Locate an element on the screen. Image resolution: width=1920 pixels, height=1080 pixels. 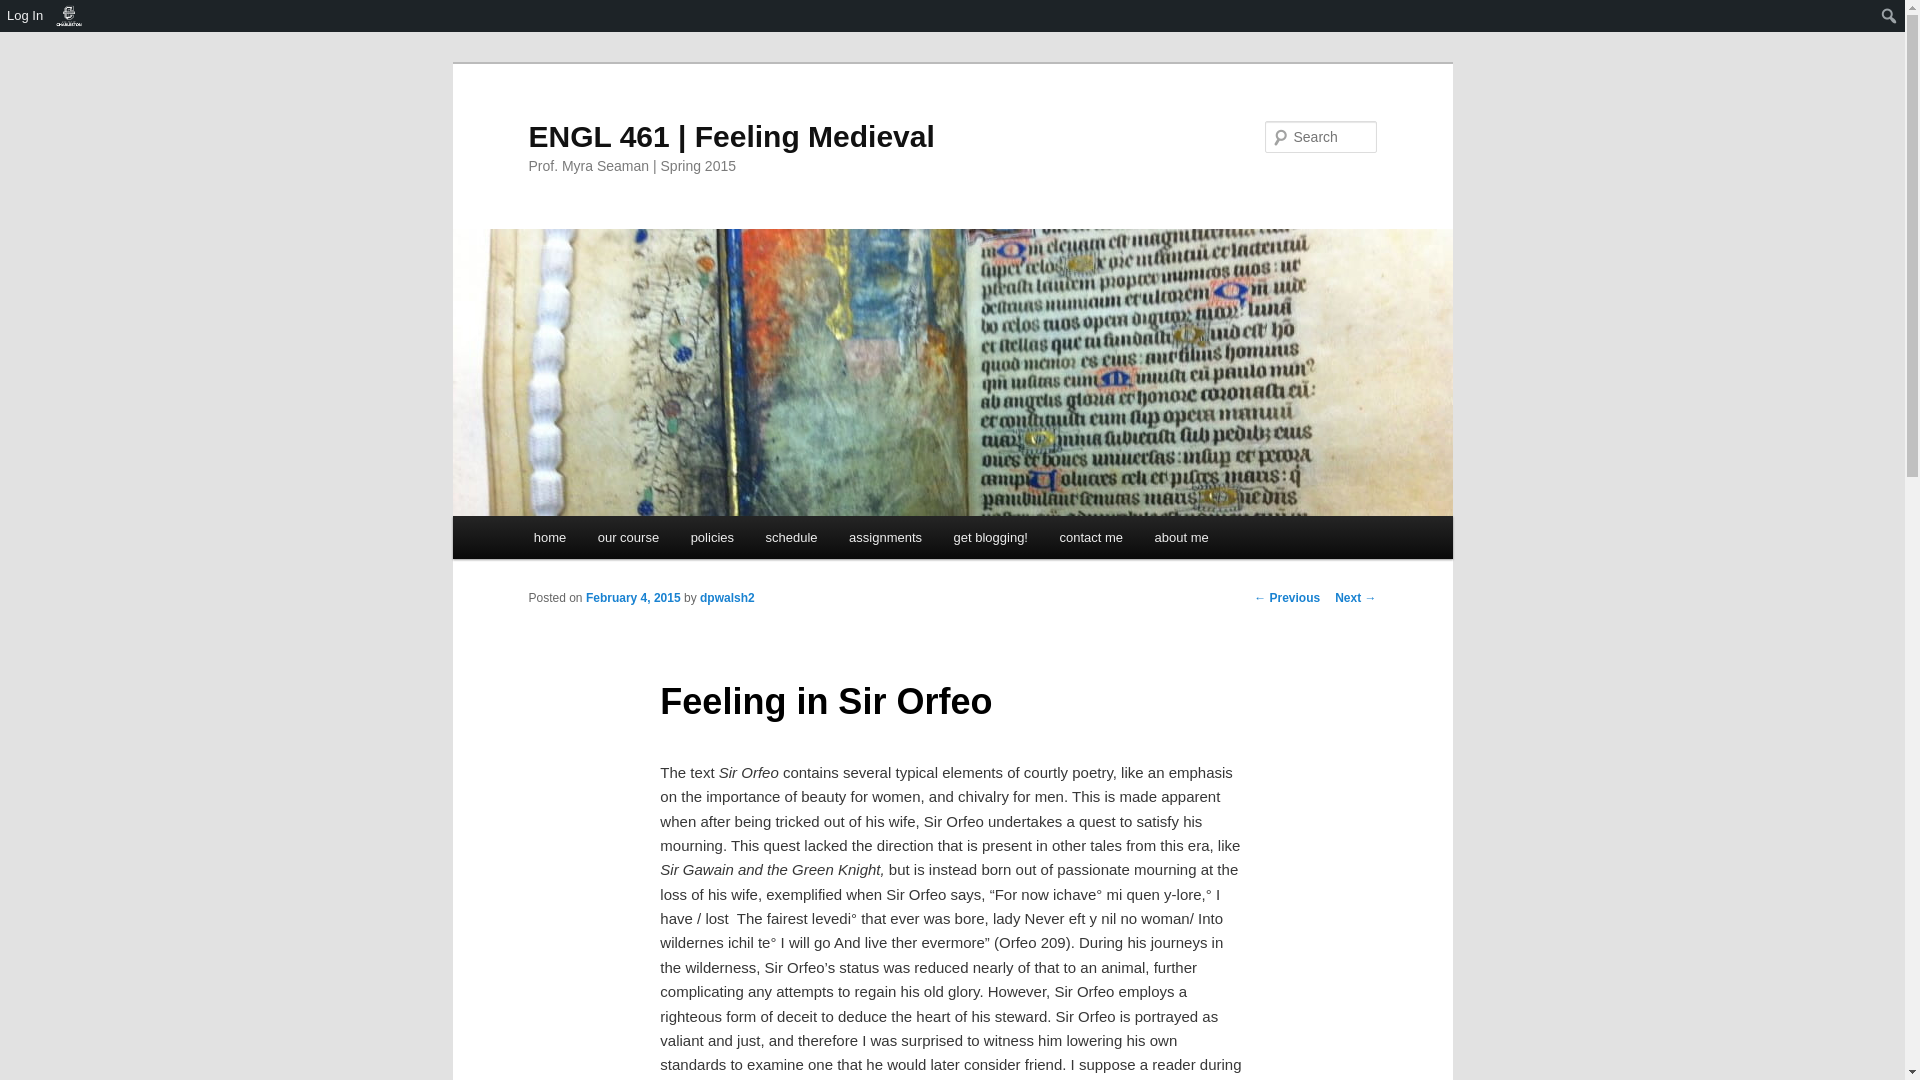
assignments is located at coordinates (884, 538).